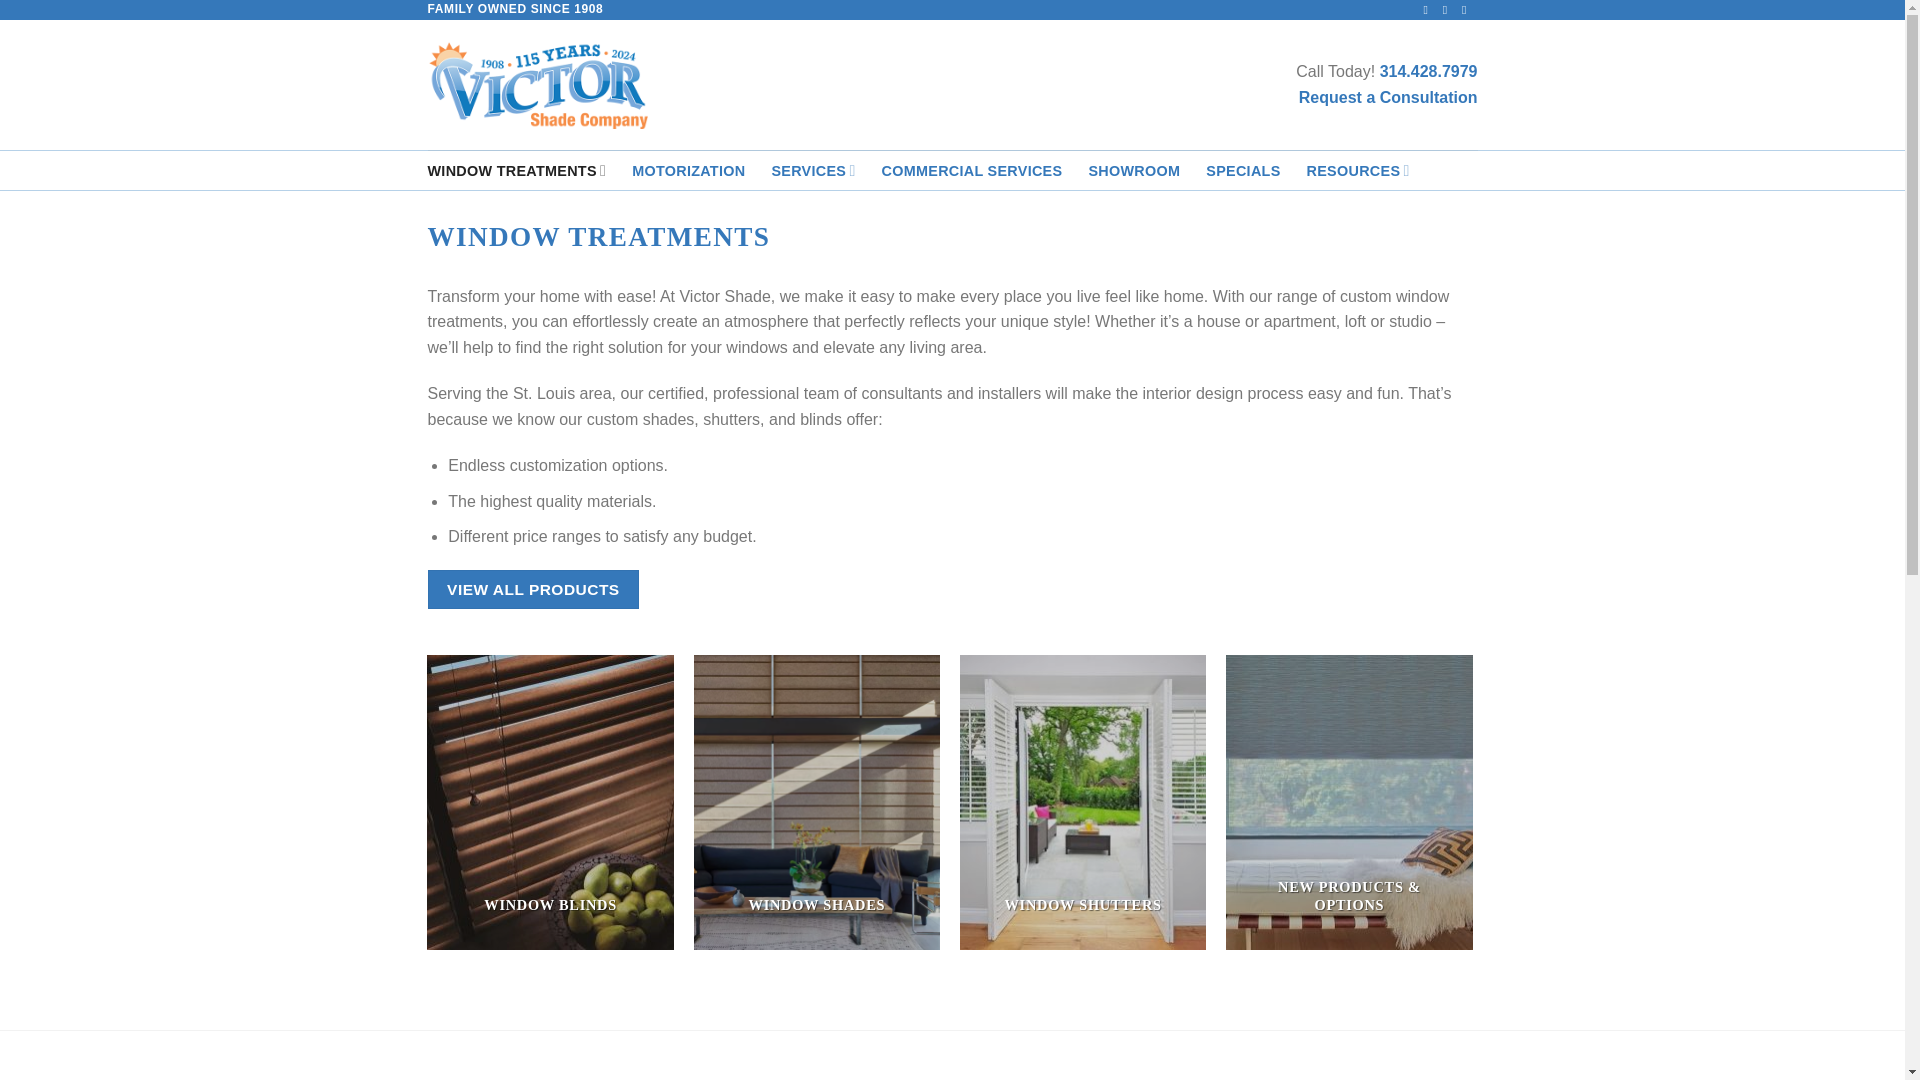  What do you see at coordinates (517, 170) in the screenshot?
I see `WINDOW TREATMENTS` at bounding box center [517, 170].